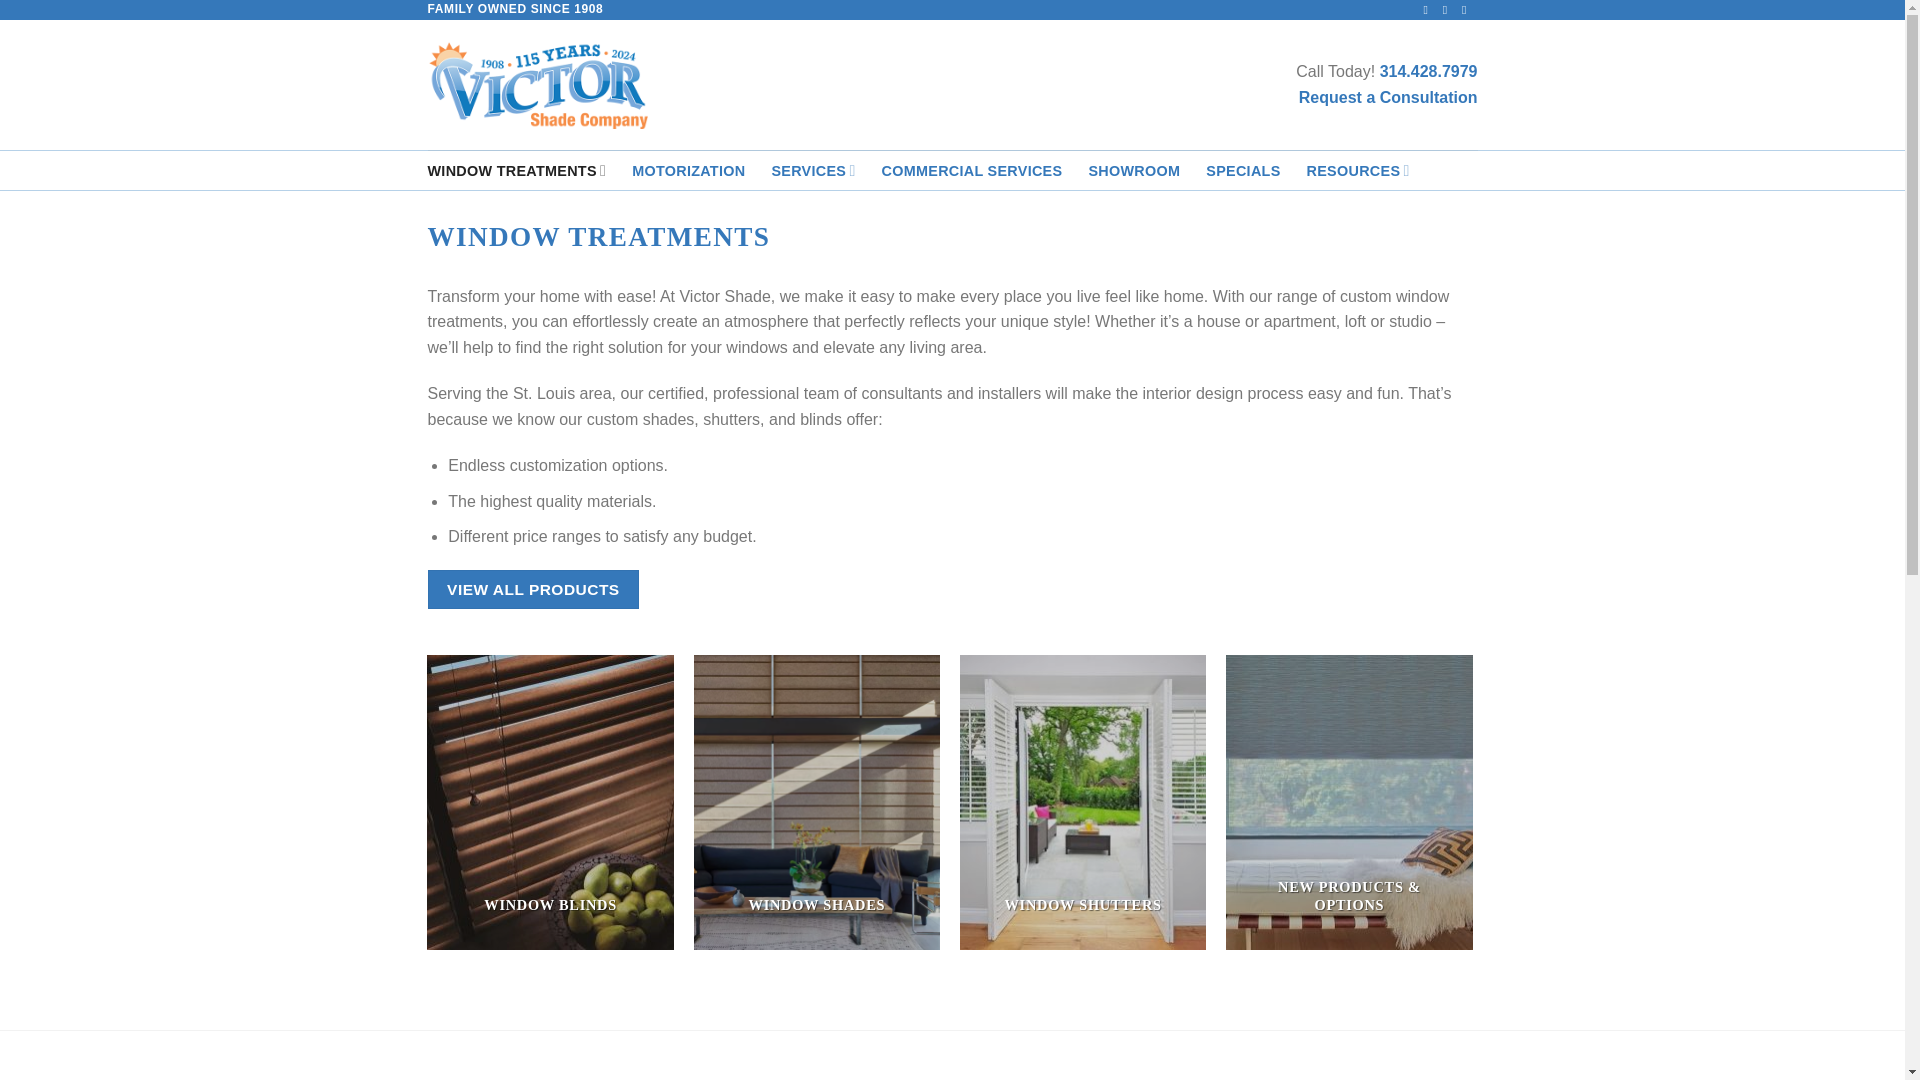  What do you see at coordinates (517, 170) in the screenshot?
I see `WINDOW TREATMENTS` at bounding box center [517, 170].